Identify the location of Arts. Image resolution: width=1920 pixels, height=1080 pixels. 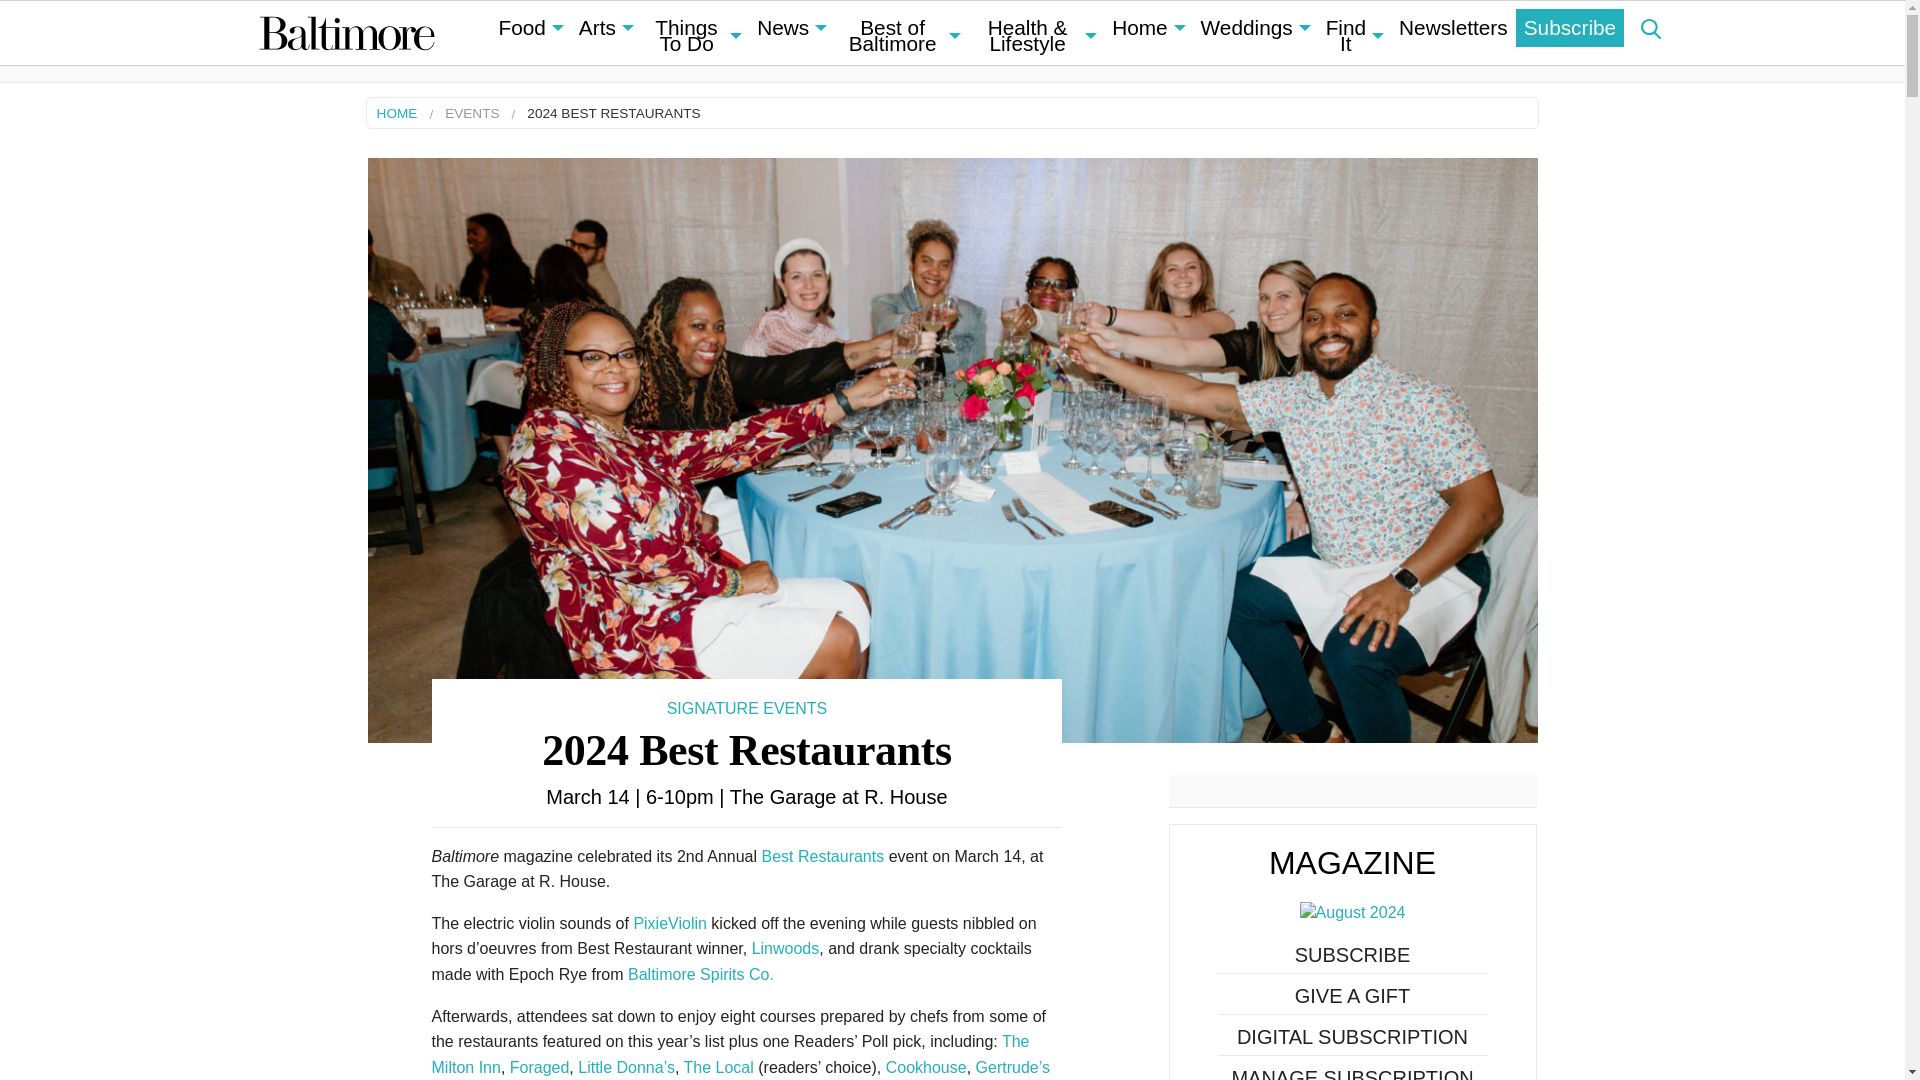
(606, 28).